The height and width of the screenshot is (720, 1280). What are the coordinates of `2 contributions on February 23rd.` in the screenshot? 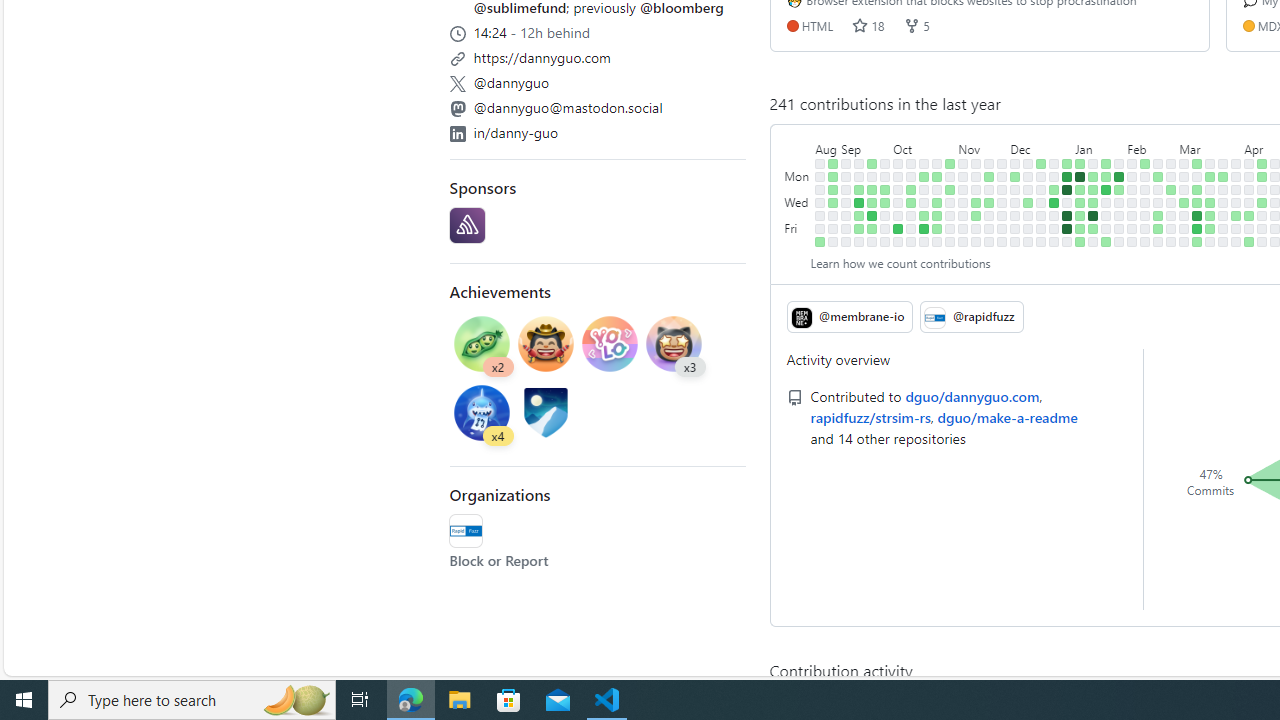 It's located at (1158, 228).